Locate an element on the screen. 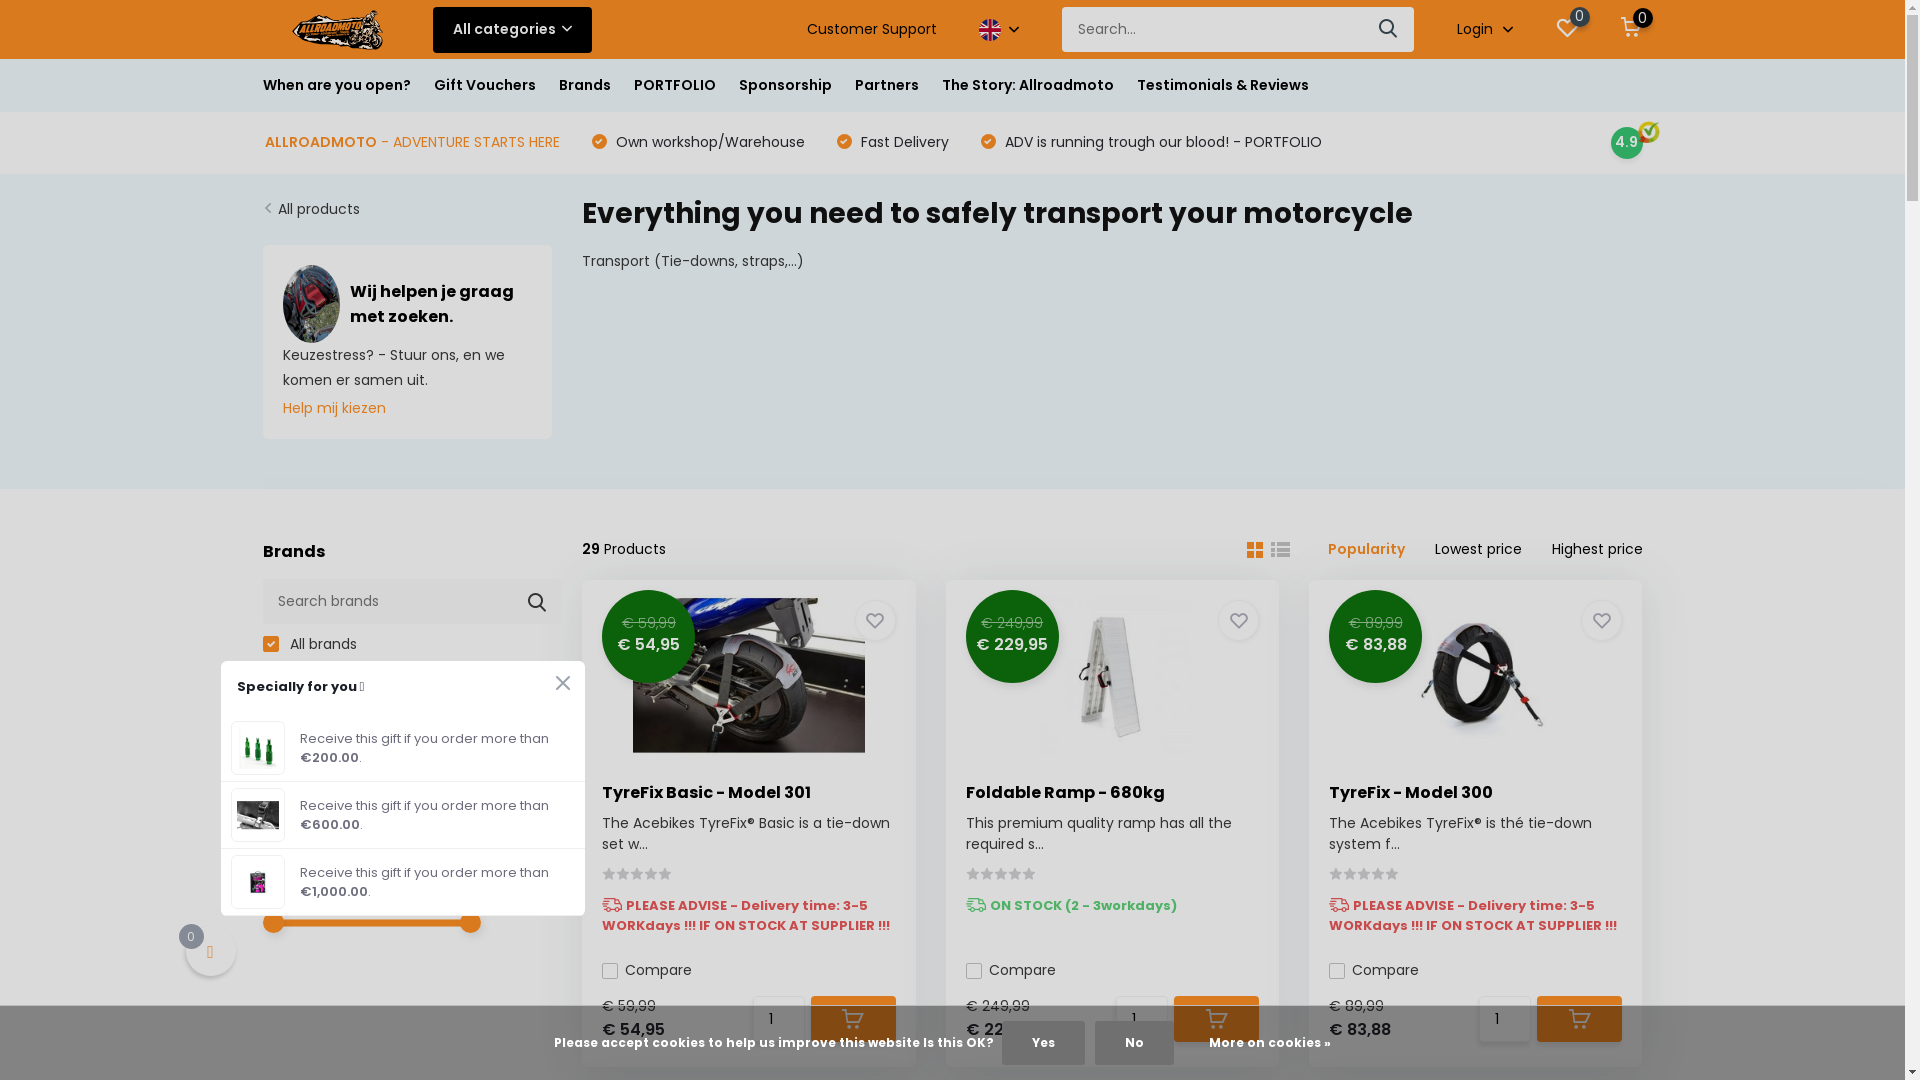  TyreFix - Model 300 is located at coordinates (1411, 792).